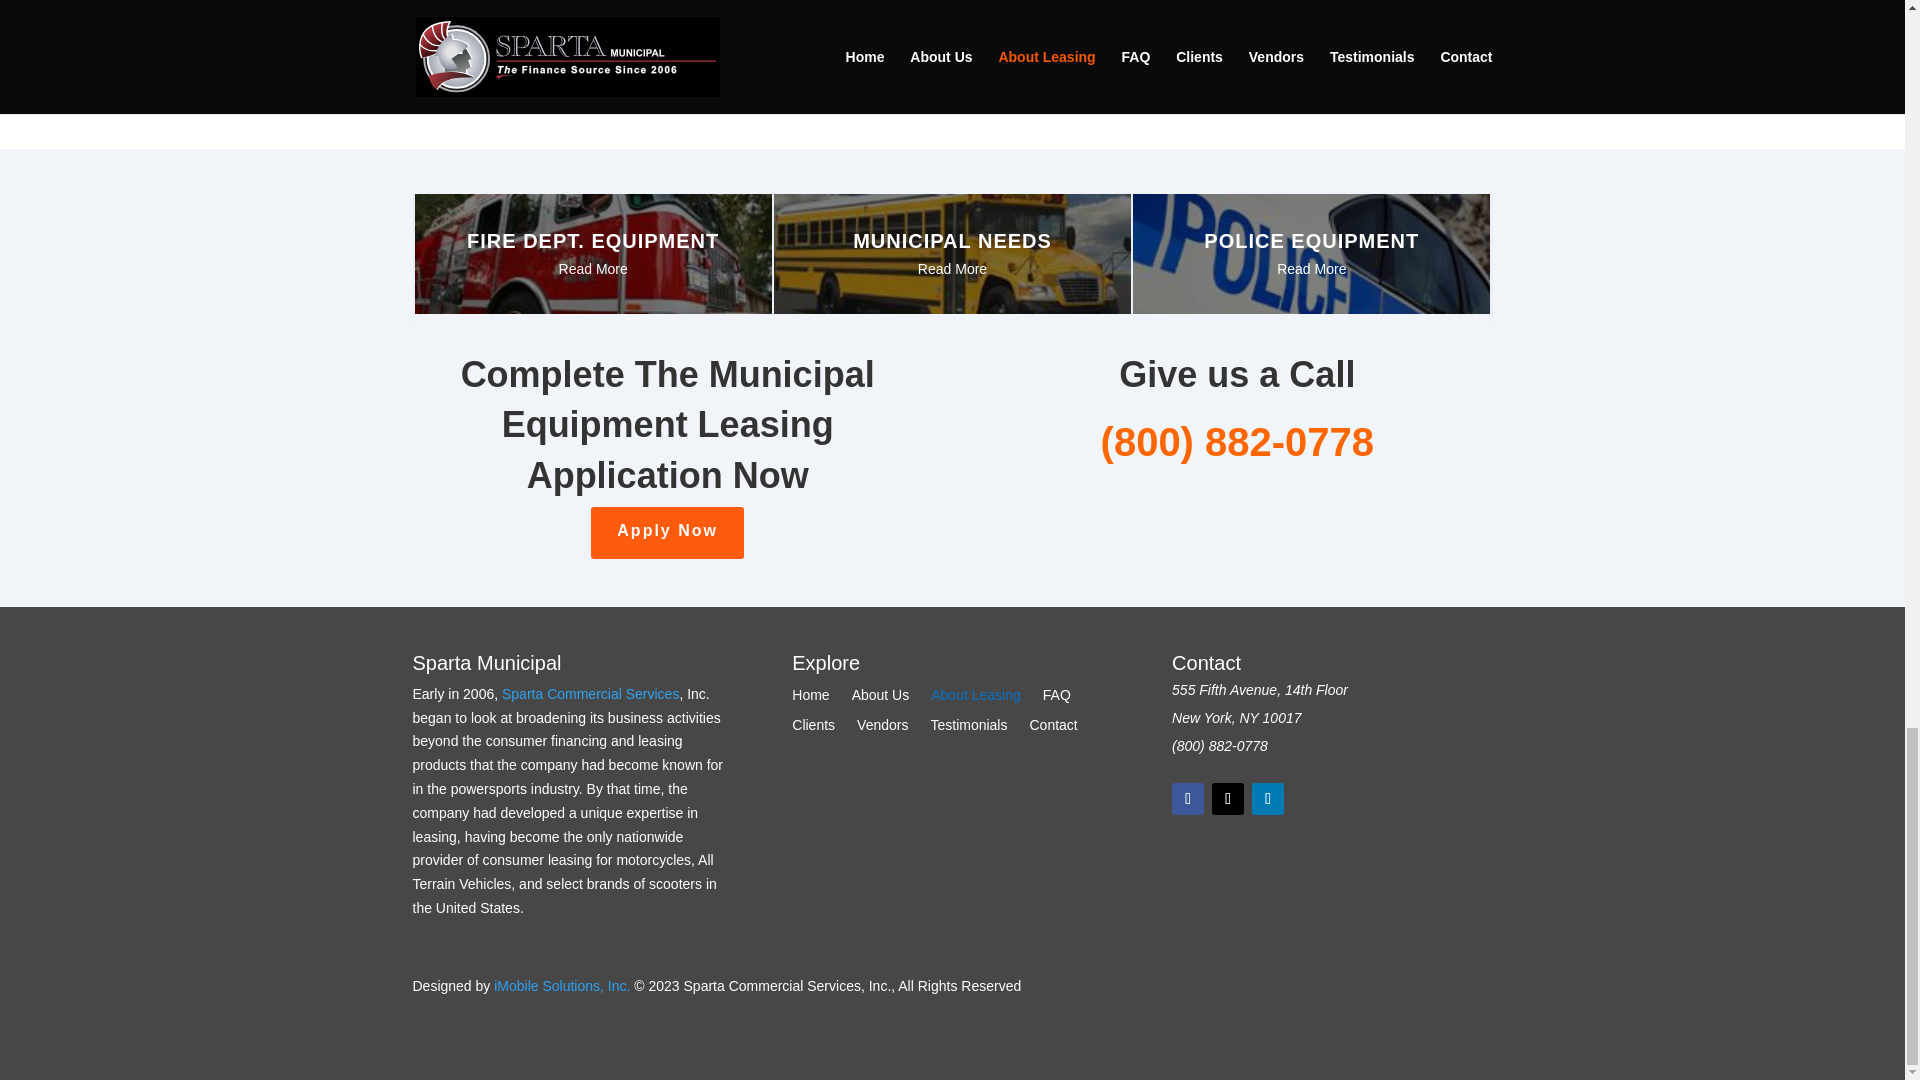 The width and height of the screenshot is (1920, 1080). Describe the element at coordinates (810, 698) in the screenshot. I see `Home` at that location.